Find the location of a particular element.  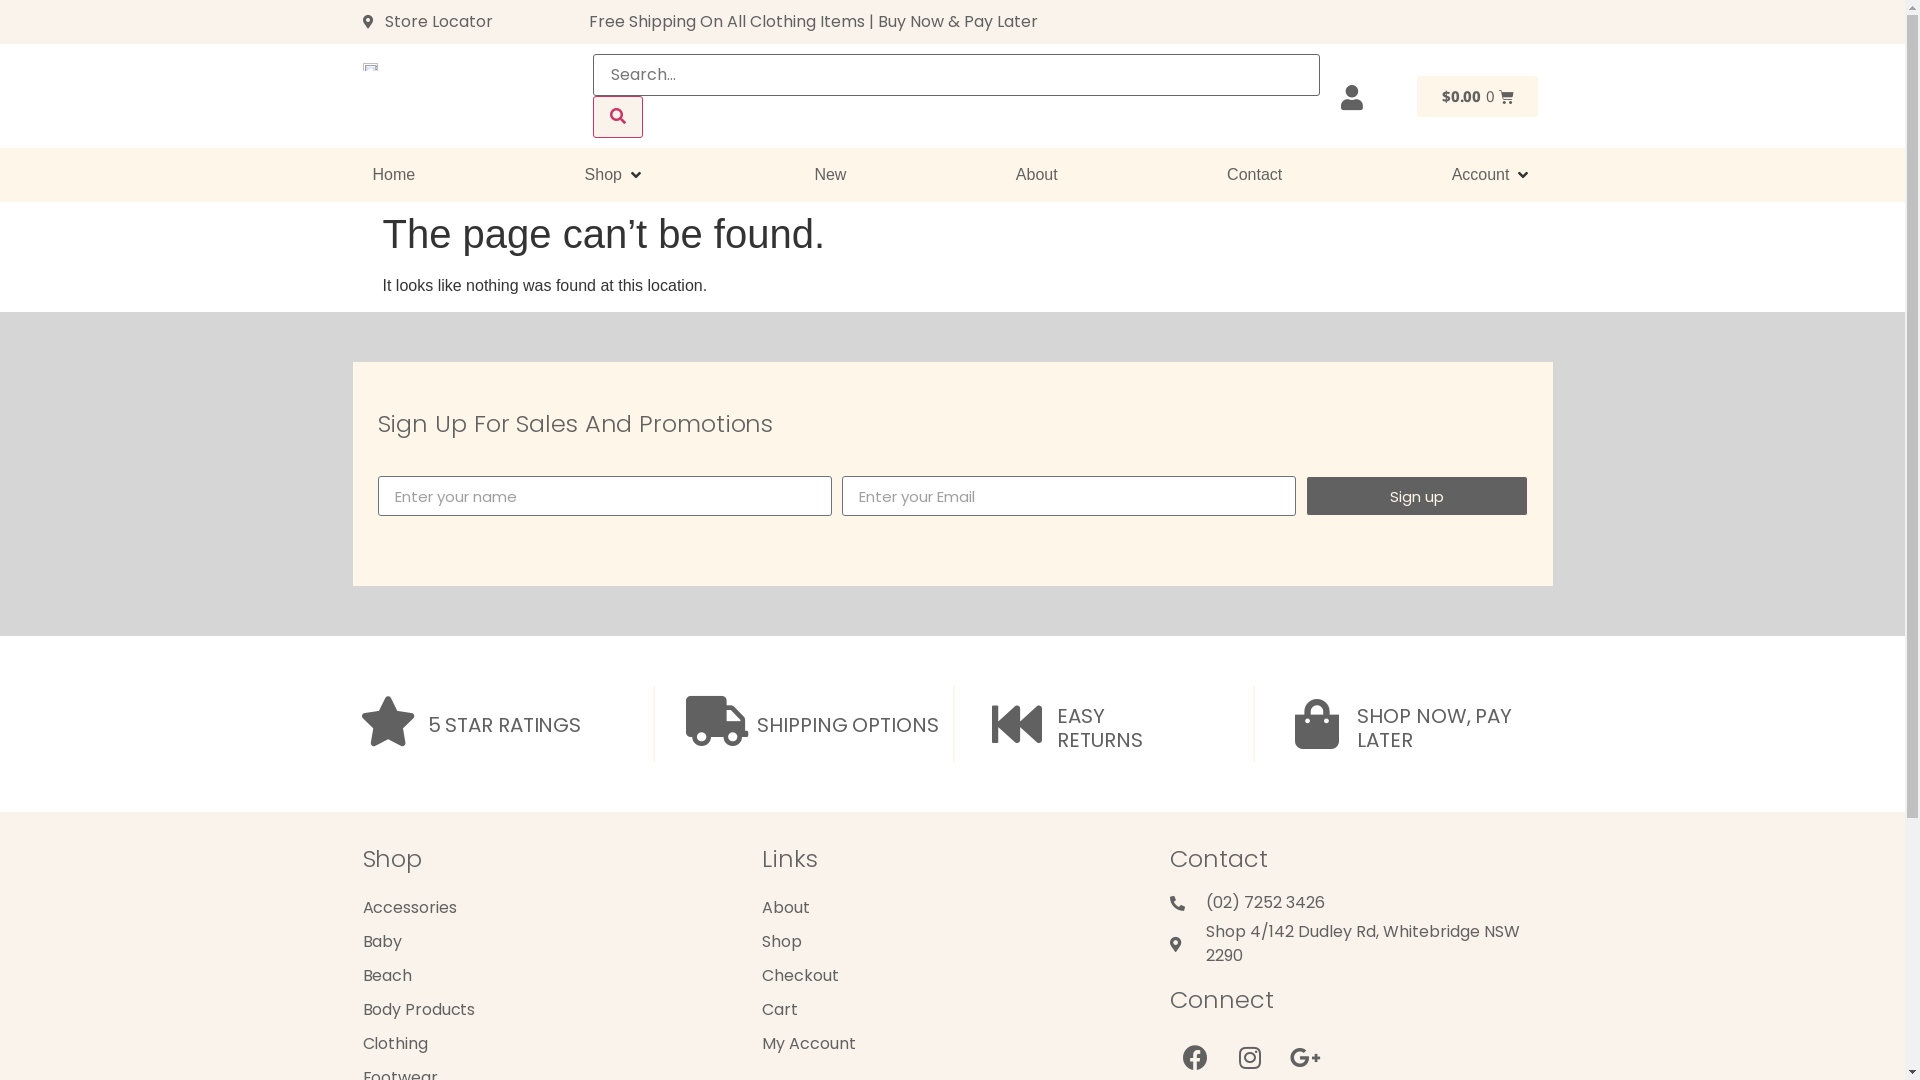

Shop is located at coordinates (946, 942).